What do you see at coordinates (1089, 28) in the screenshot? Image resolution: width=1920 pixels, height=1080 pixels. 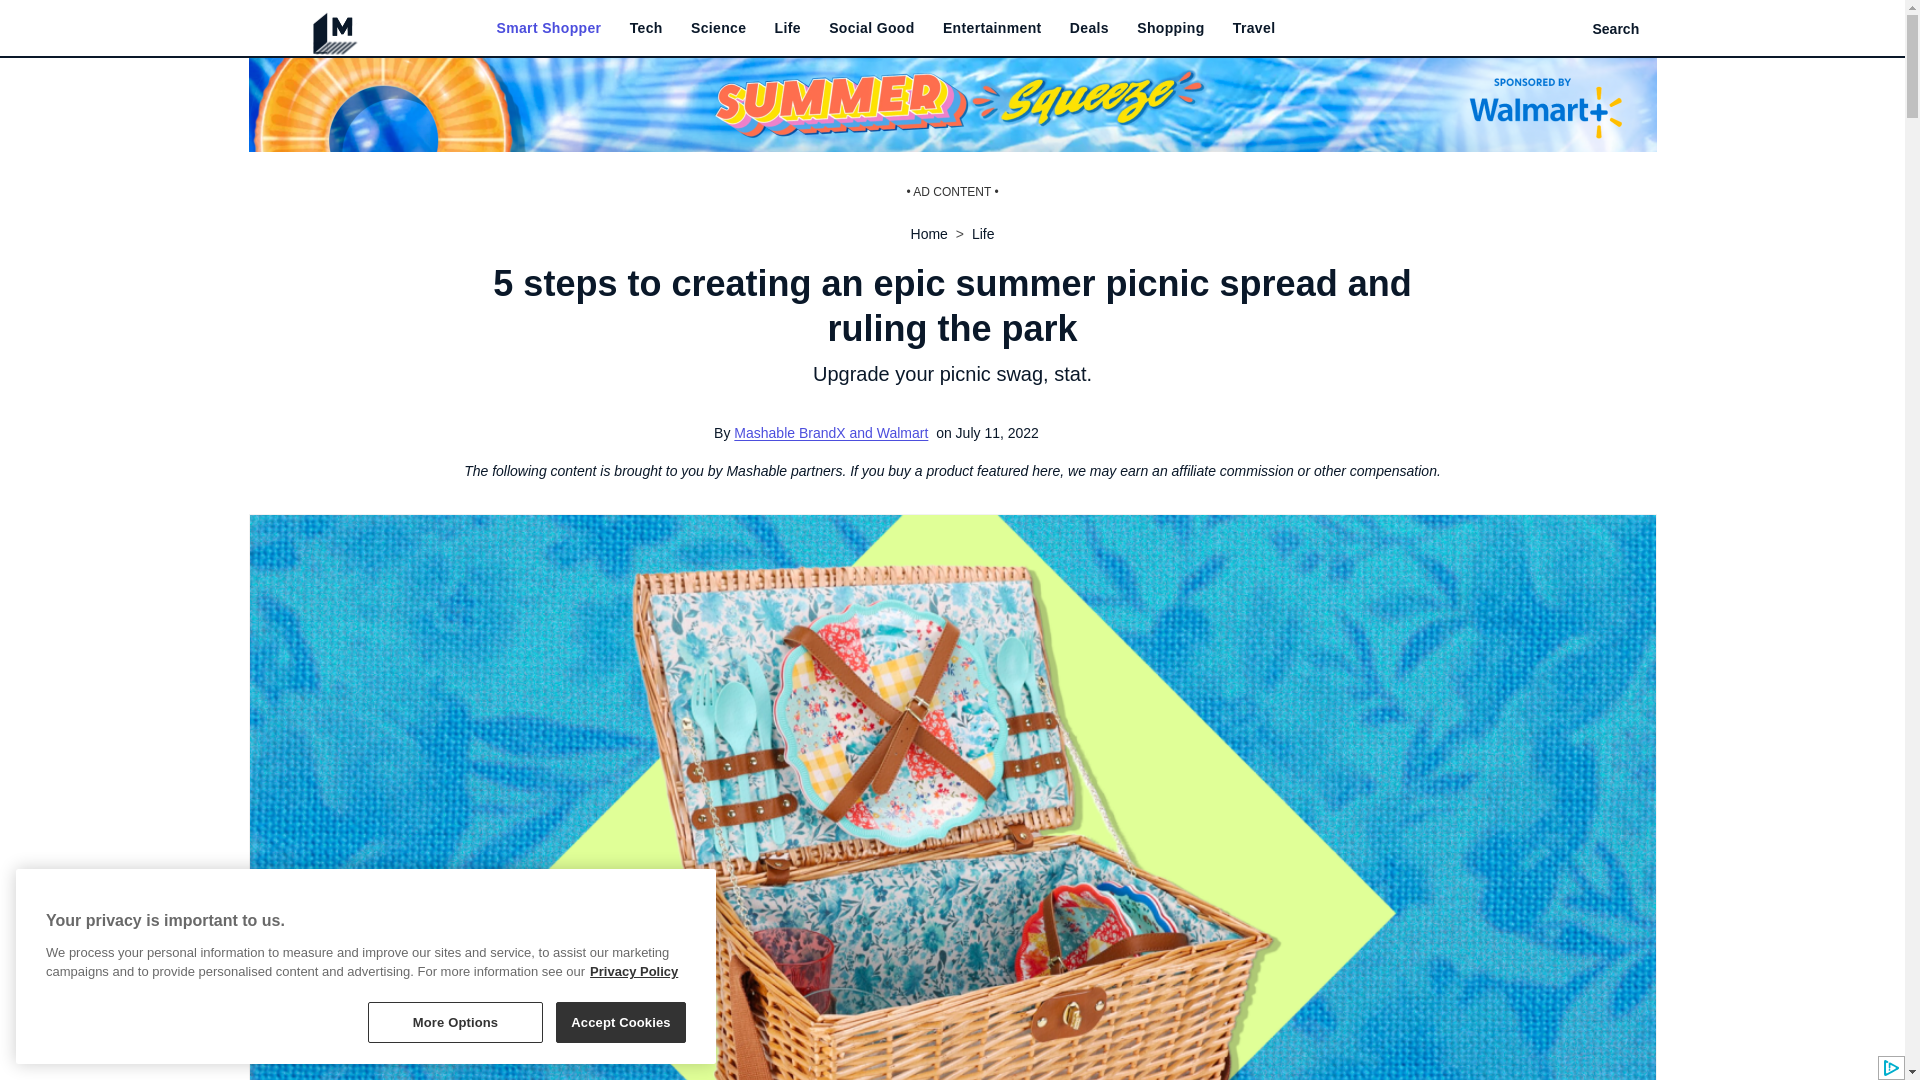 I see `Deals` at bounding box center [1089, 28].